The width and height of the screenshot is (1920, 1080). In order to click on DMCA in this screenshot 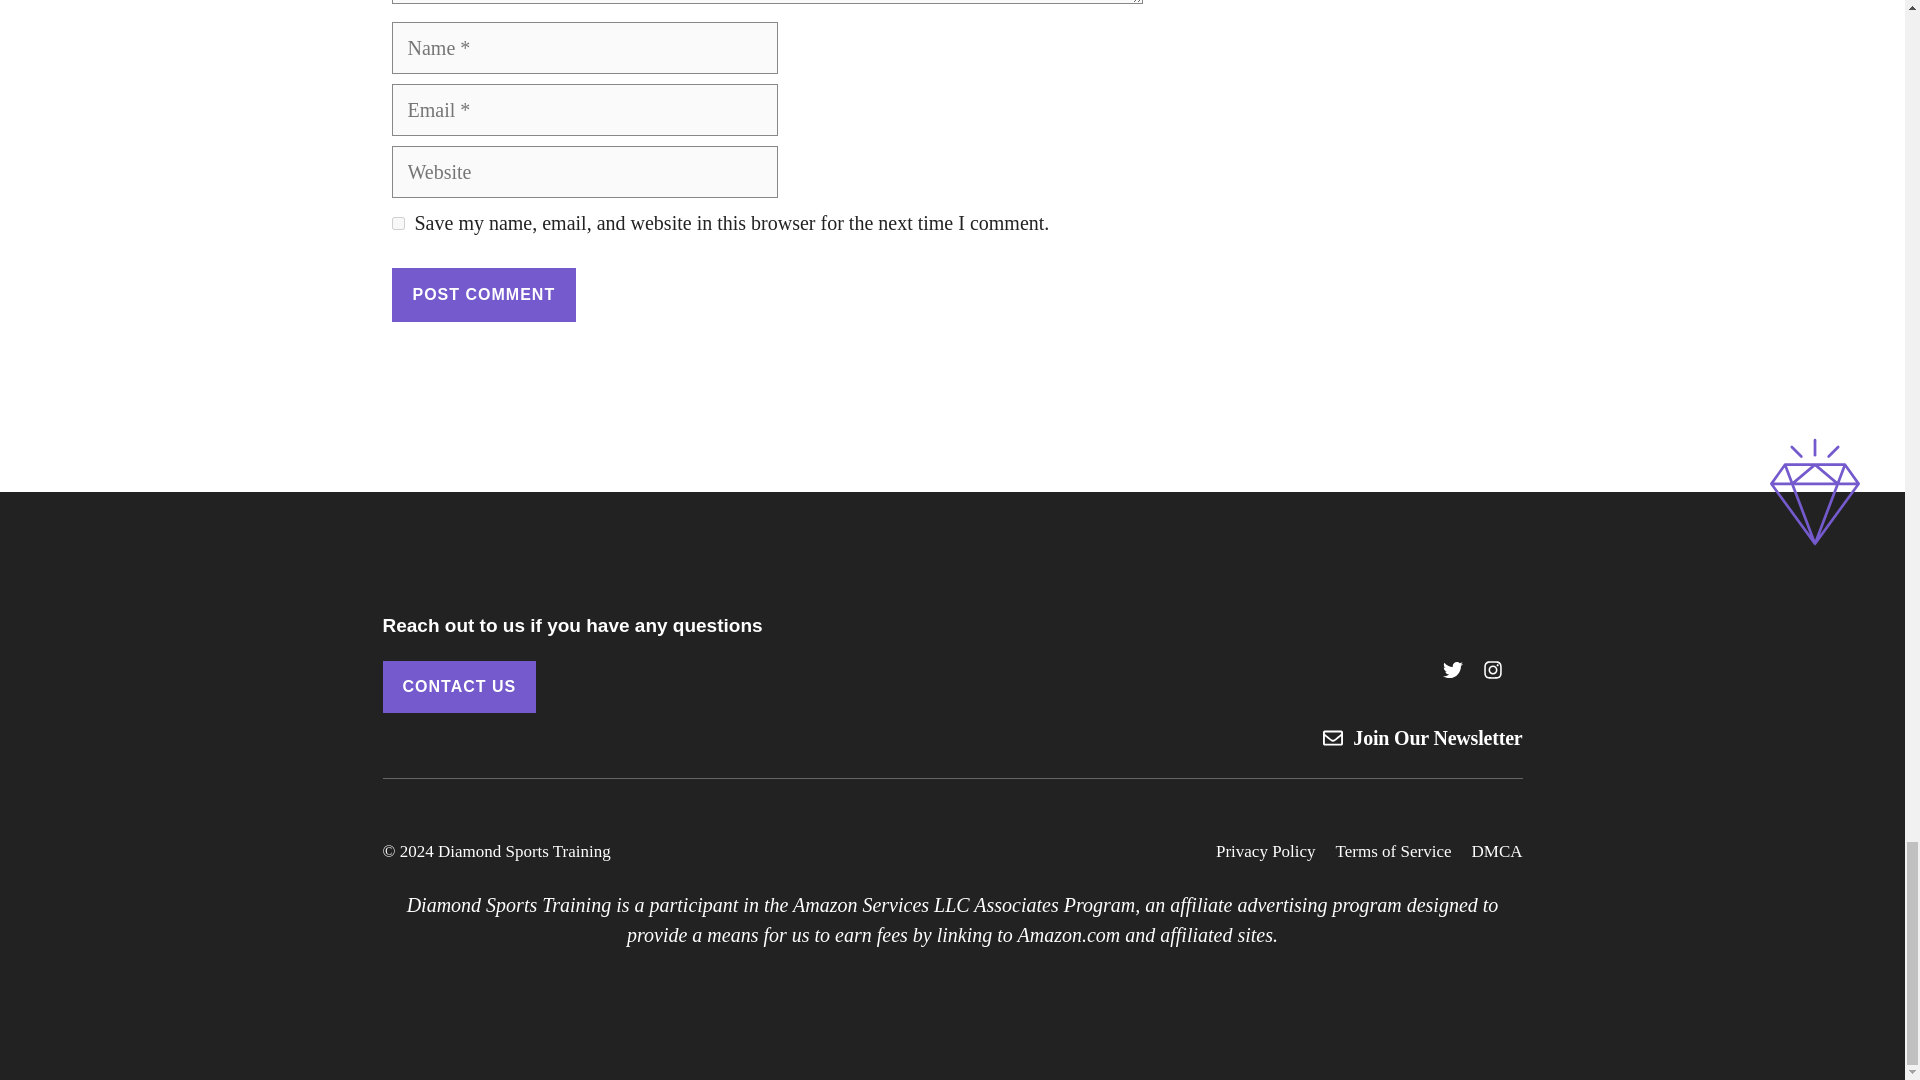, I will do `click(1496, 852)`.